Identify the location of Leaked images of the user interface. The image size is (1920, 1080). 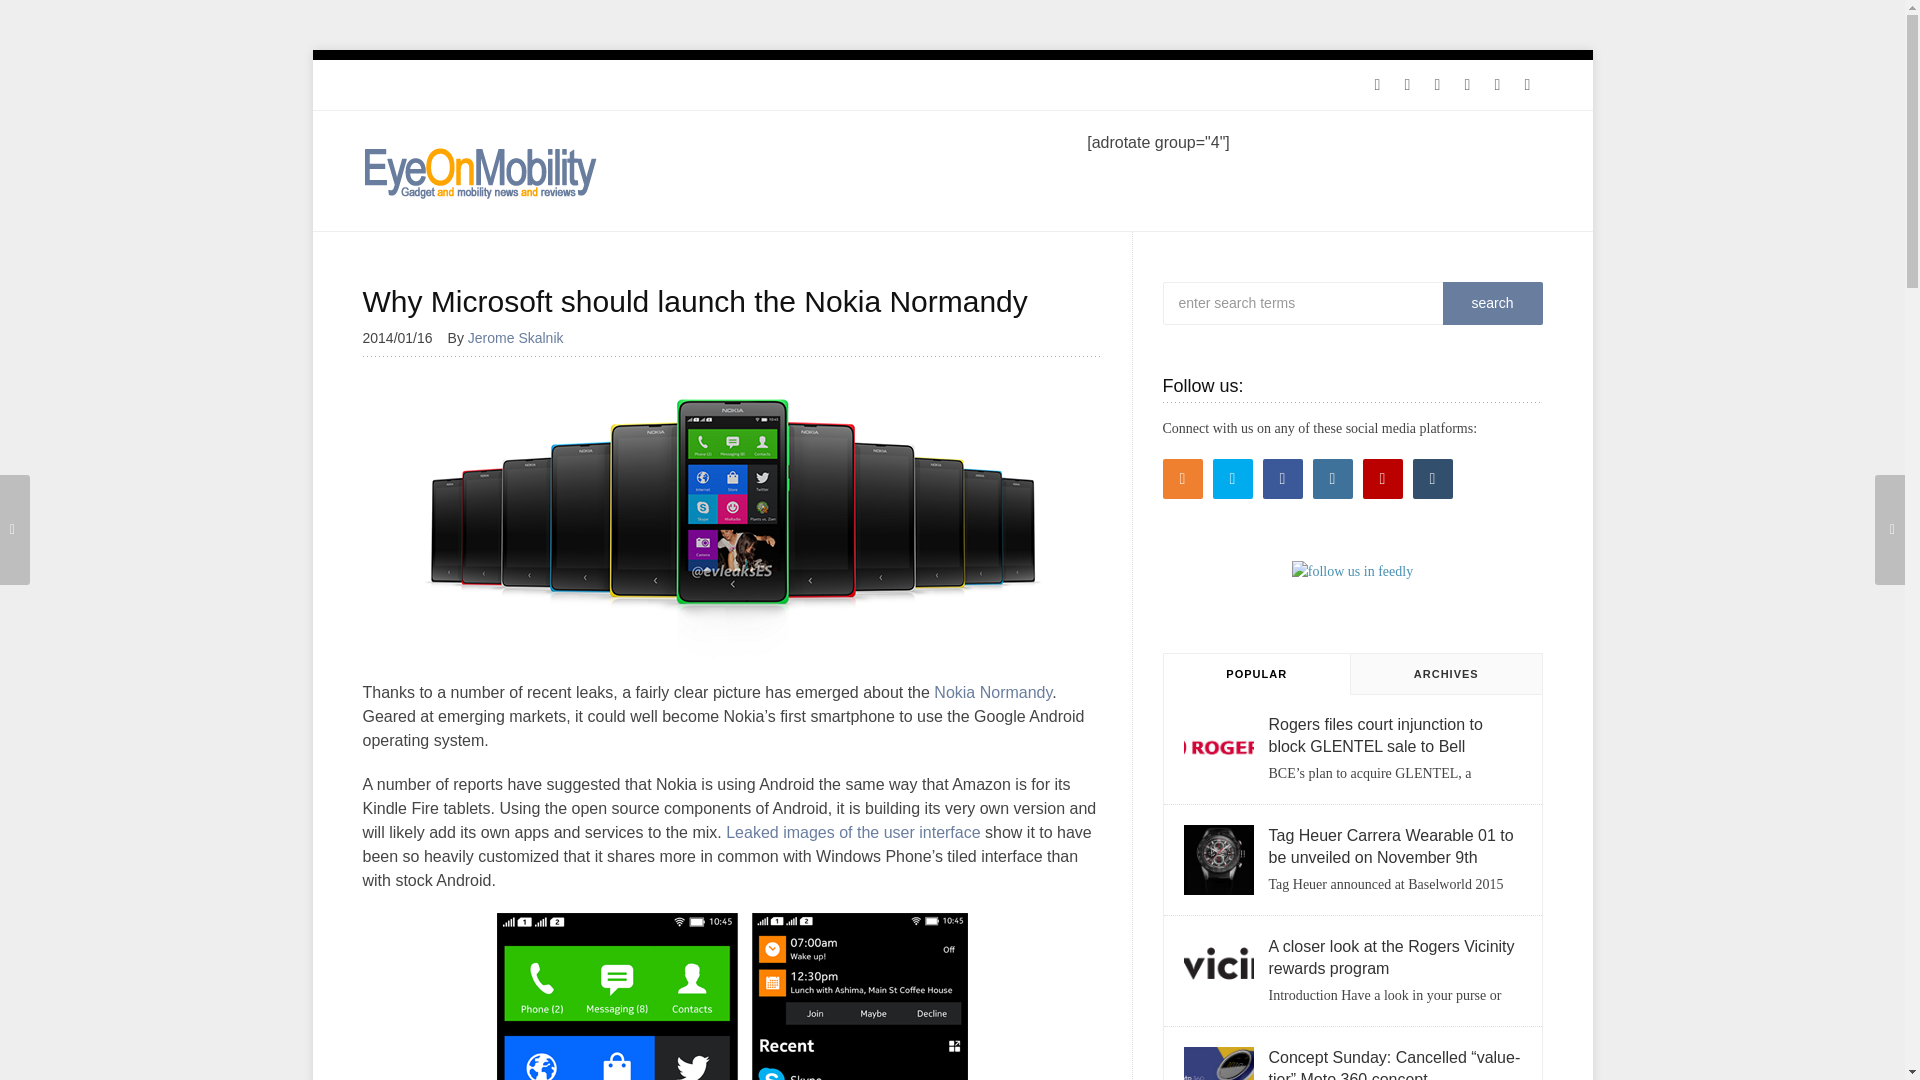
(852, 832).